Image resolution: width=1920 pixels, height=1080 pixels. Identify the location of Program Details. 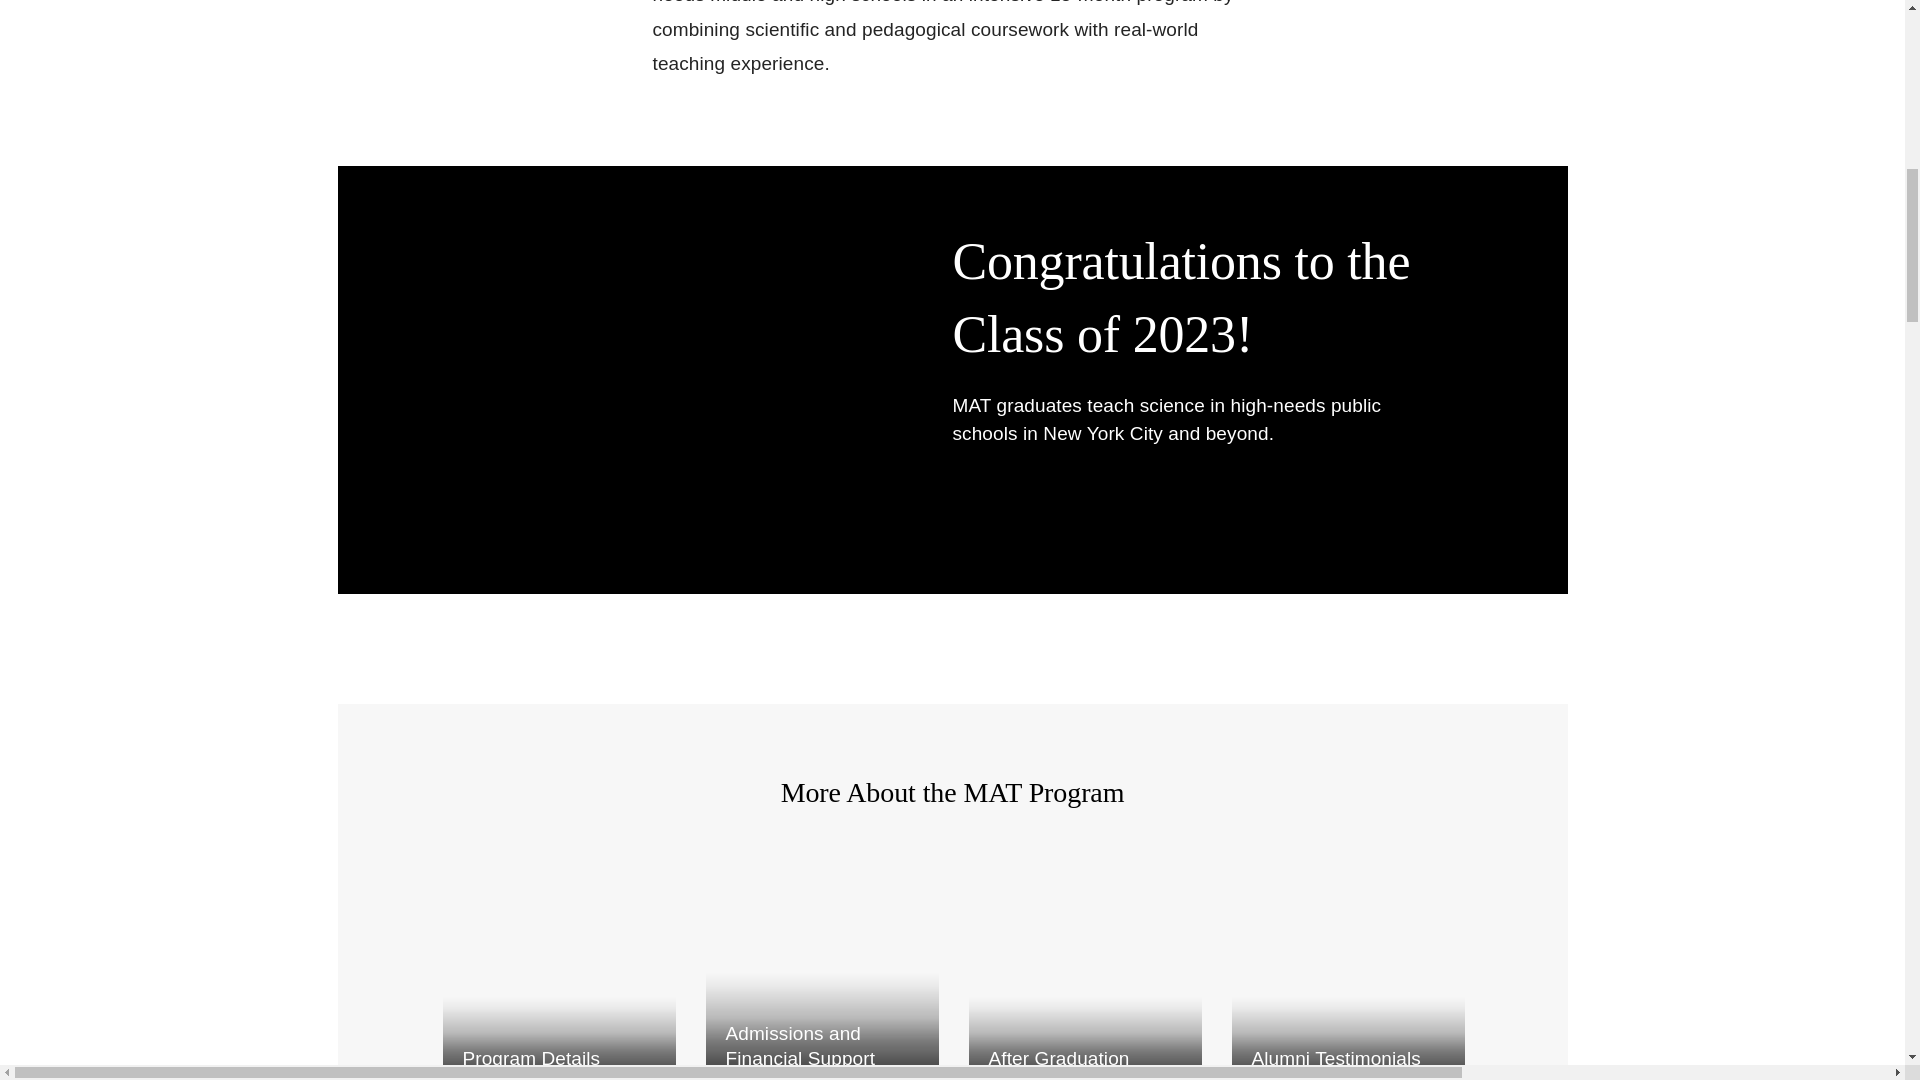
(558, 967).